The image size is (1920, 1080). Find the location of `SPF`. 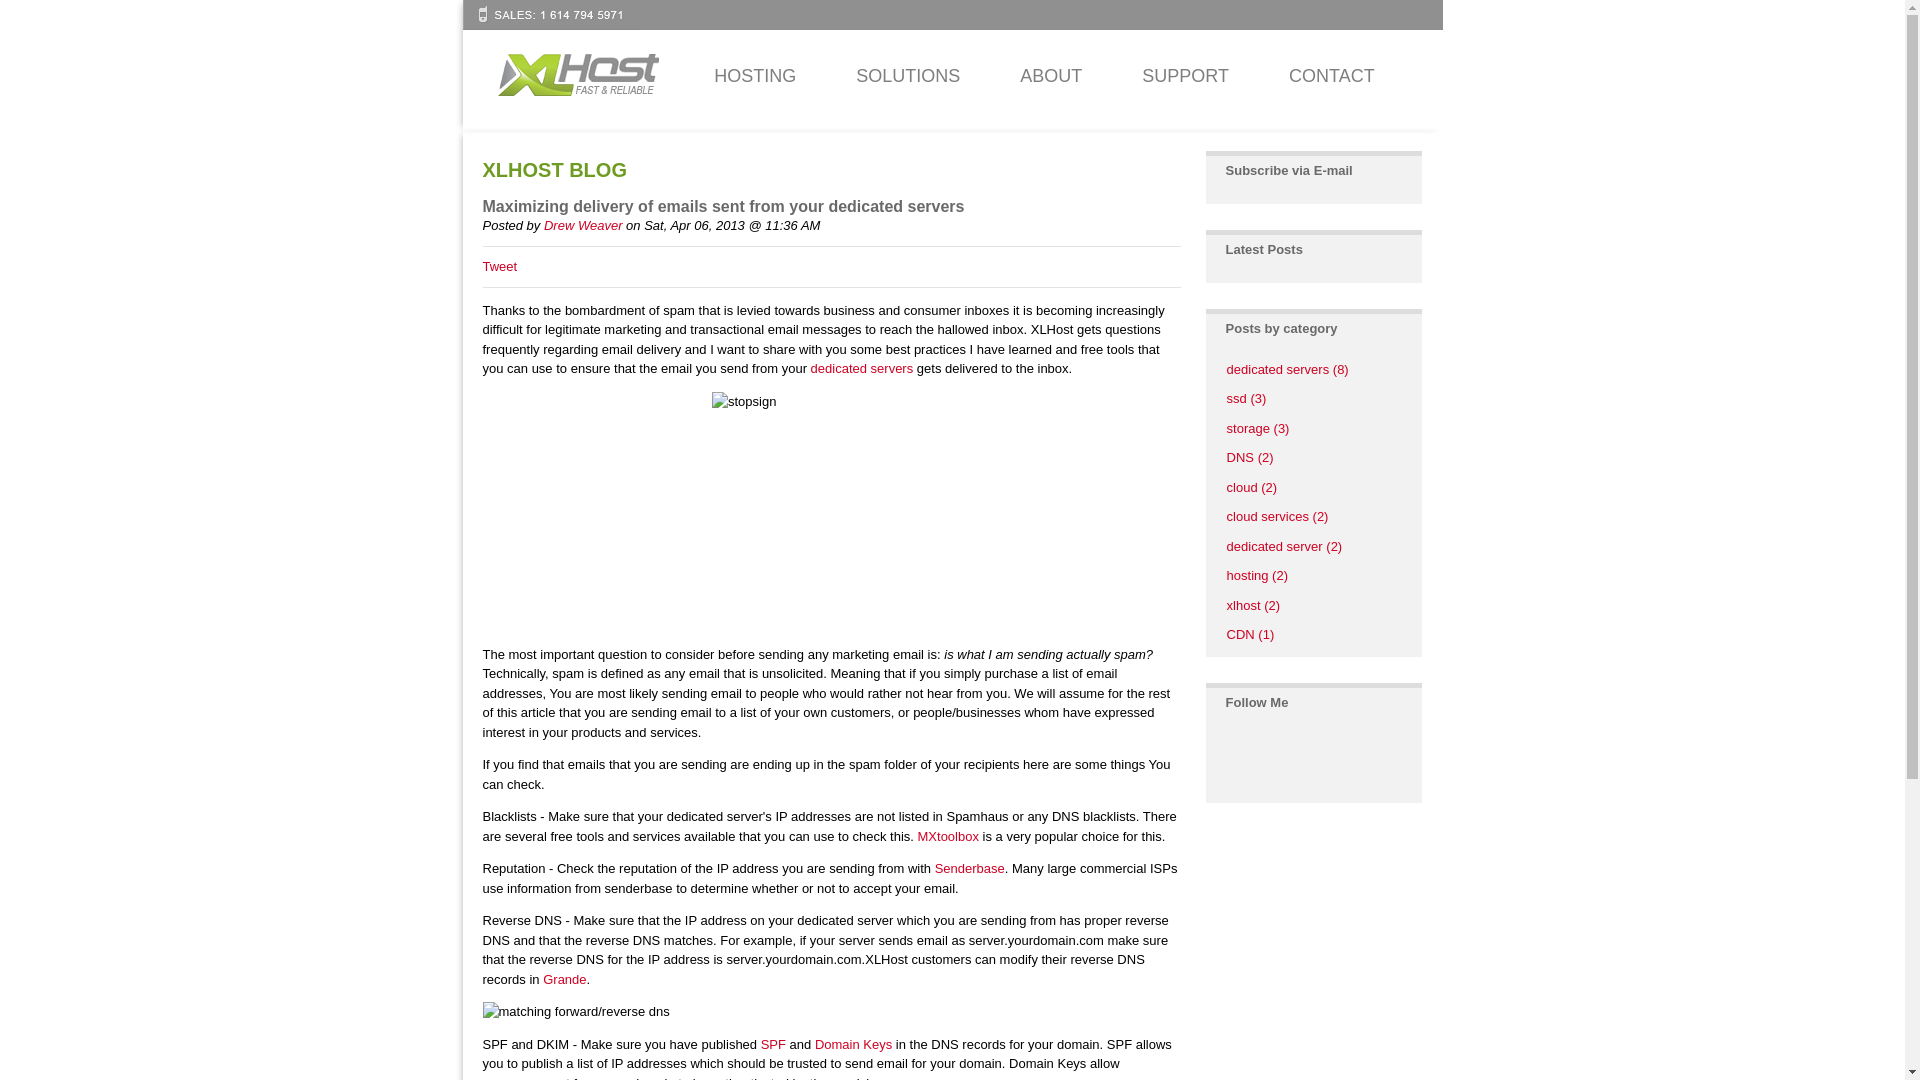

SPF is located at coordinates (772, 1044).